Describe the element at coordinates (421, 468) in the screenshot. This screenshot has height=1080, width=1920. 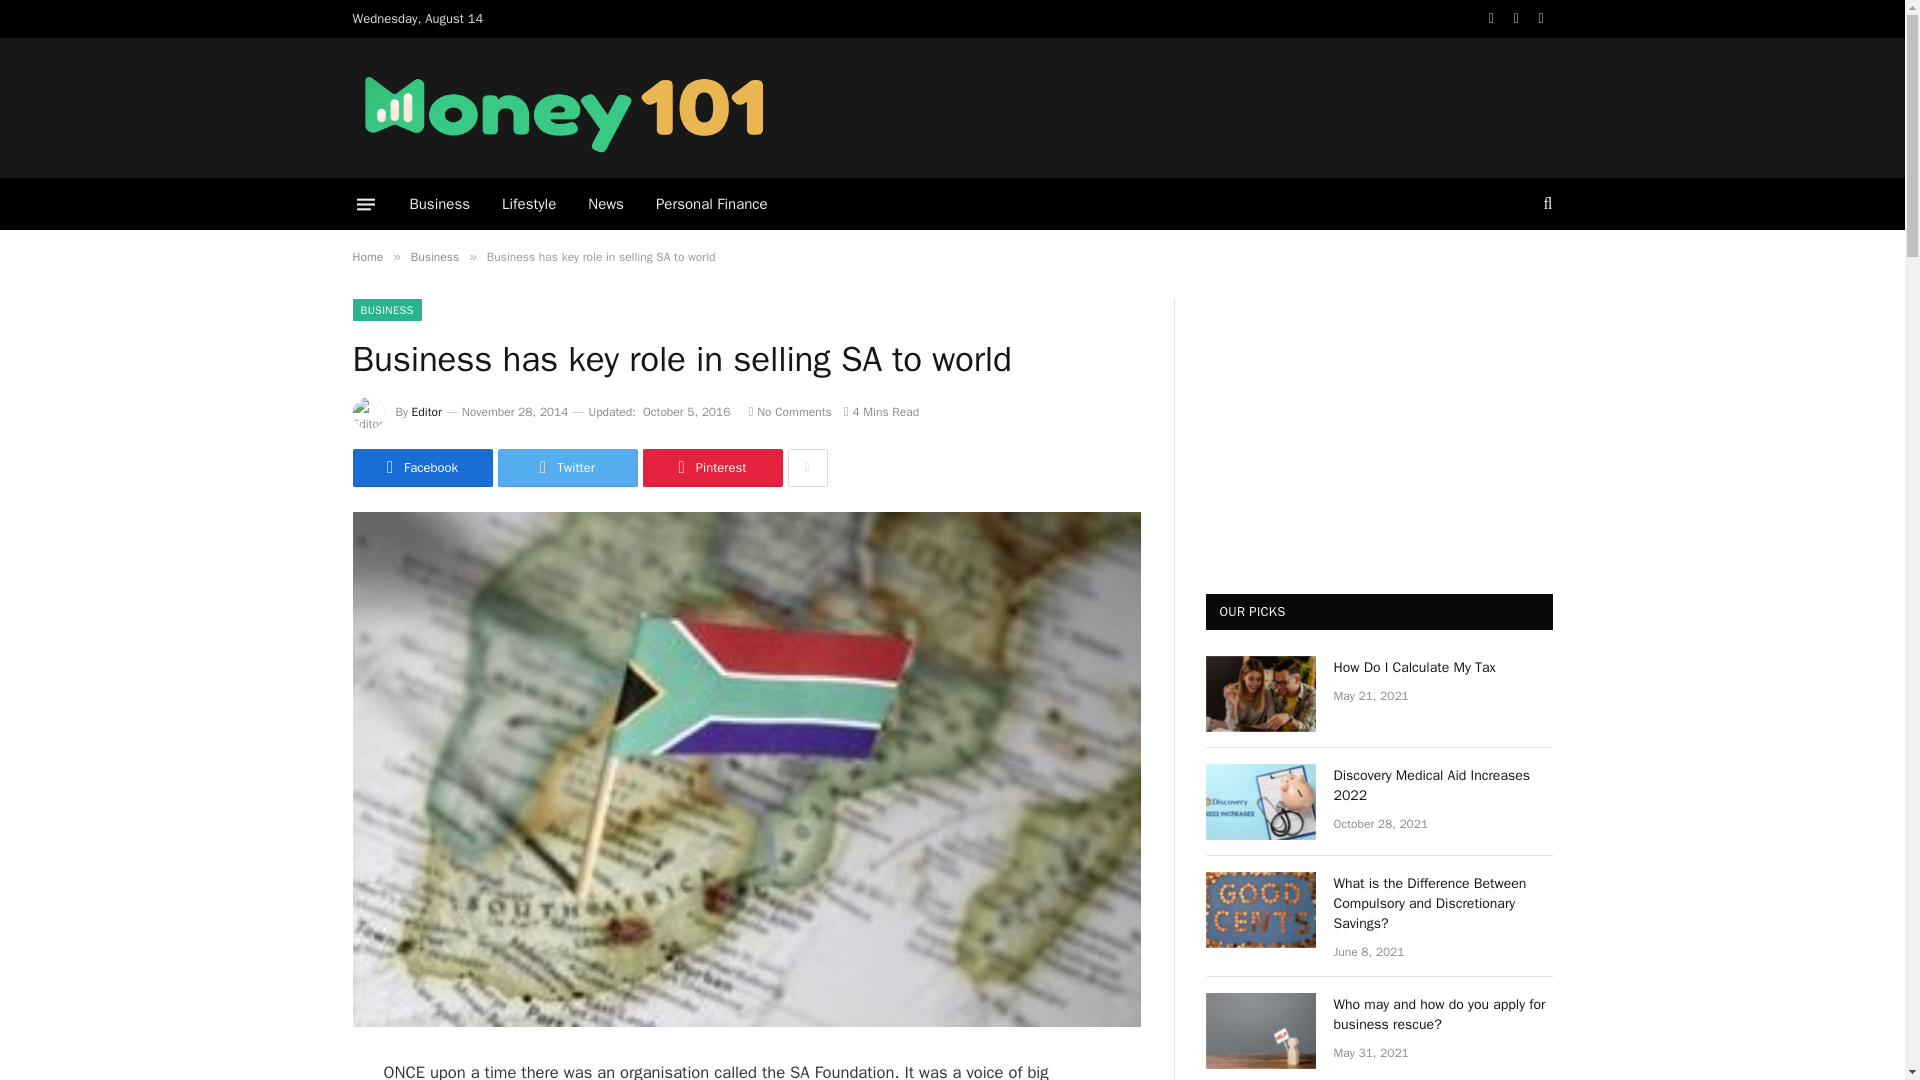
I see `Share on Facebook` at that location.